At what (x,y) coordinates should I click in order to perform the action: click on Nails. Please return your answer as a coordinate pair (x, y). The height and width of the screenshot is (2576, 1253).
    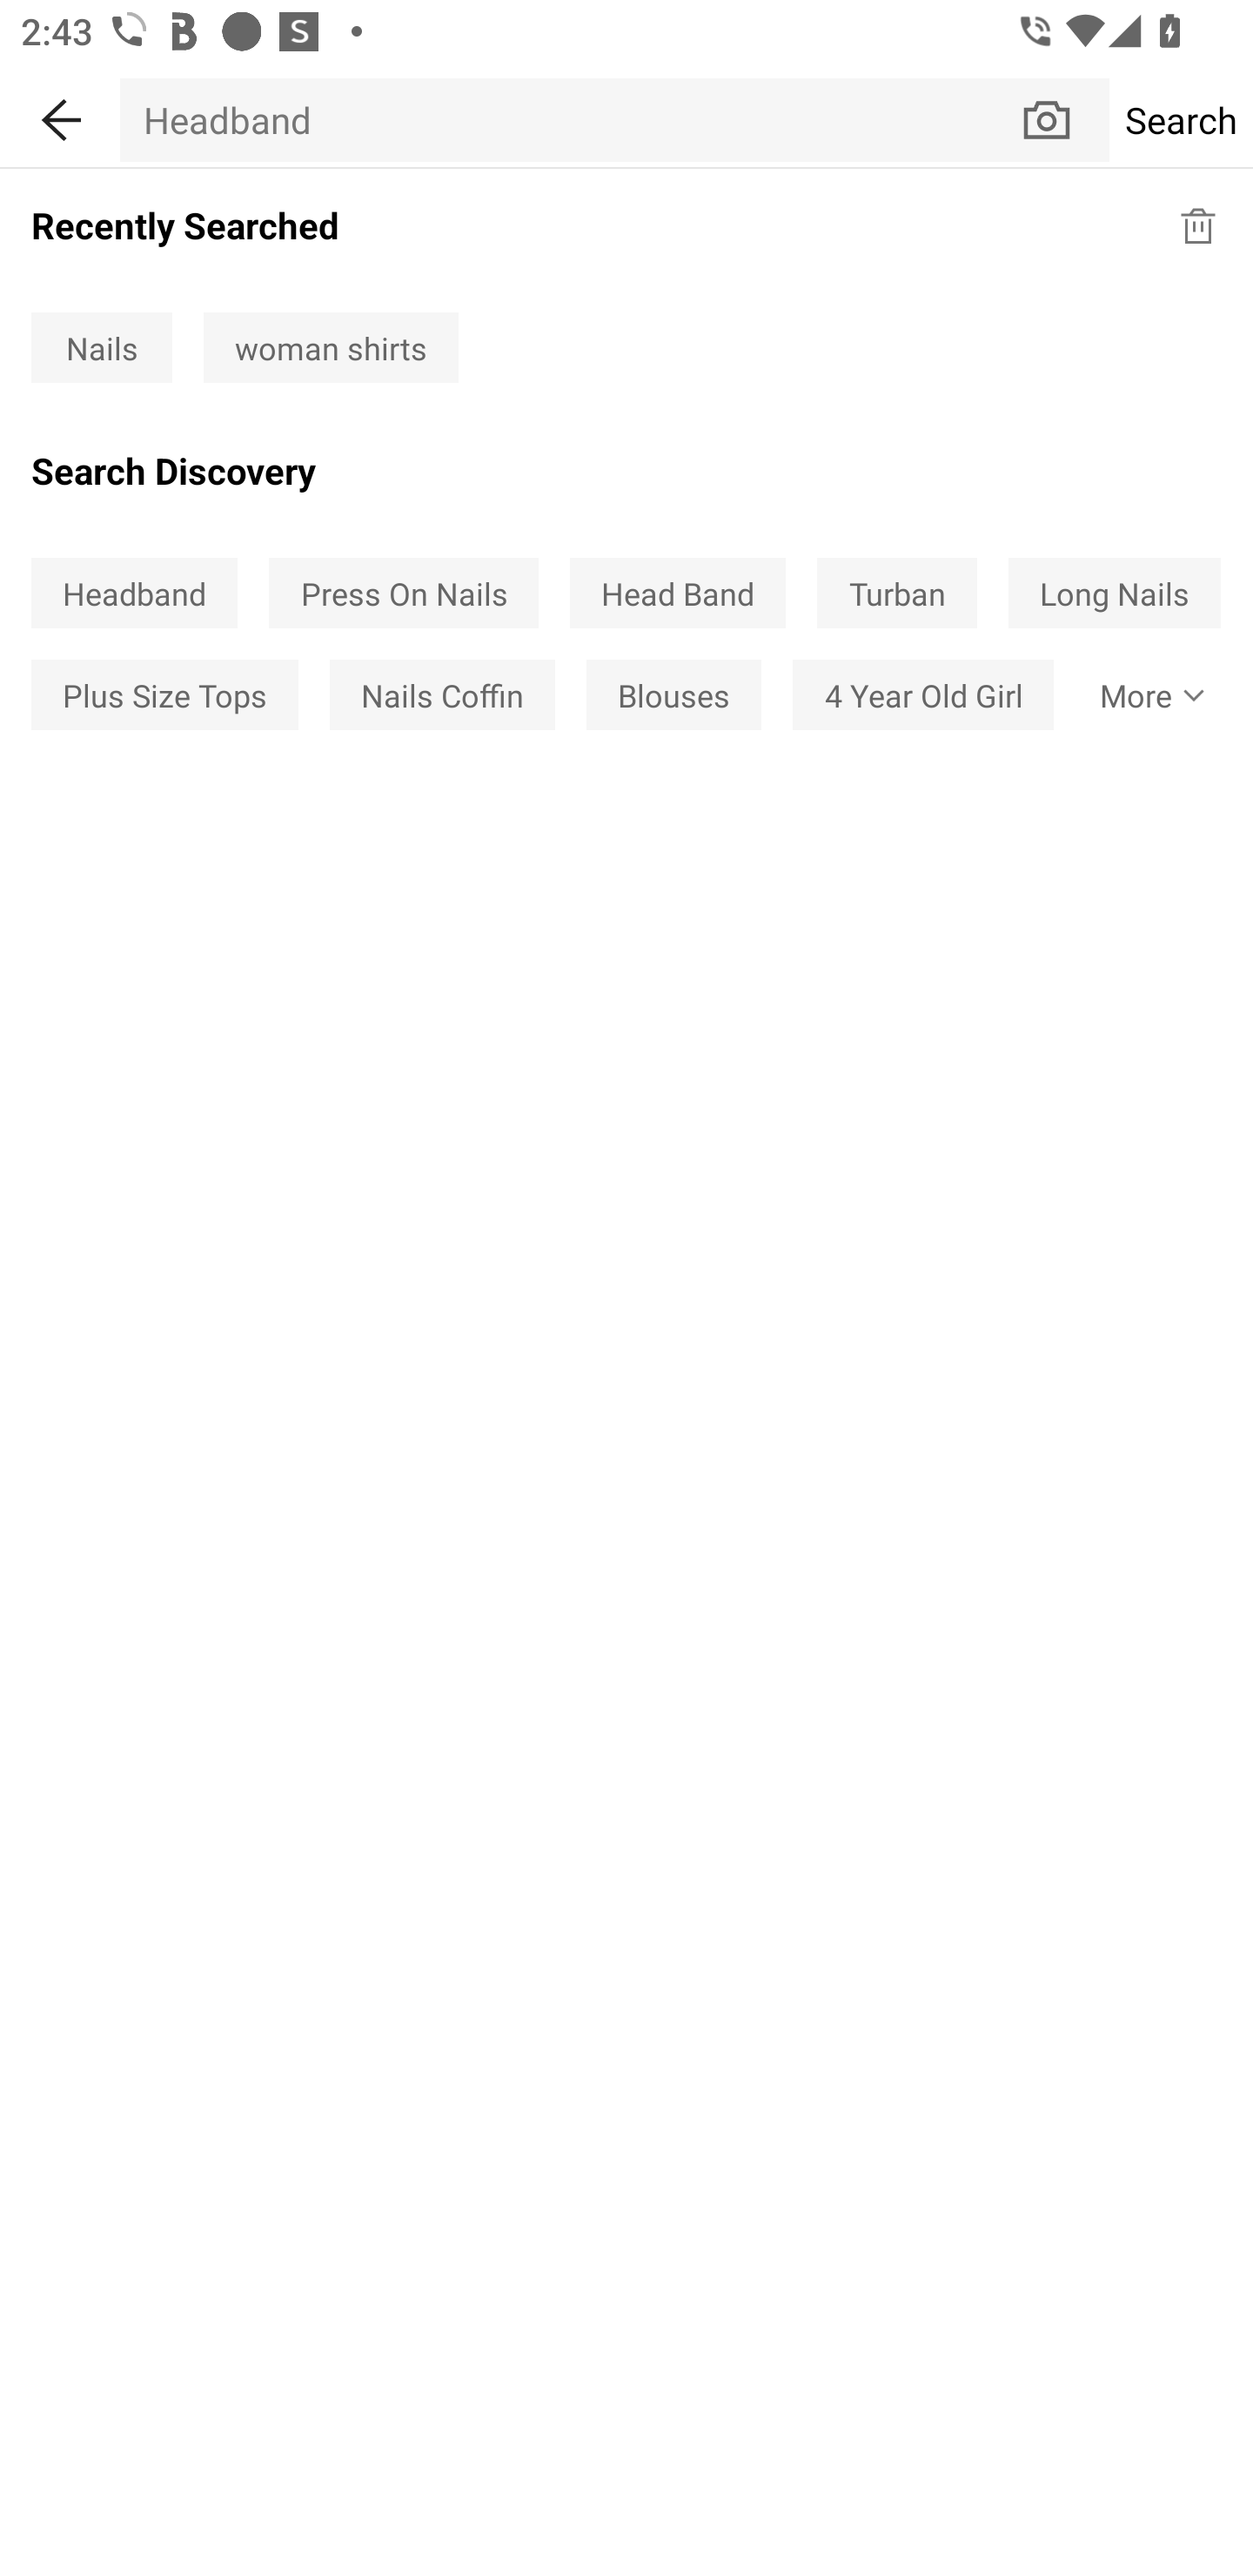
    Looking at the image, I should click on (102, 348).